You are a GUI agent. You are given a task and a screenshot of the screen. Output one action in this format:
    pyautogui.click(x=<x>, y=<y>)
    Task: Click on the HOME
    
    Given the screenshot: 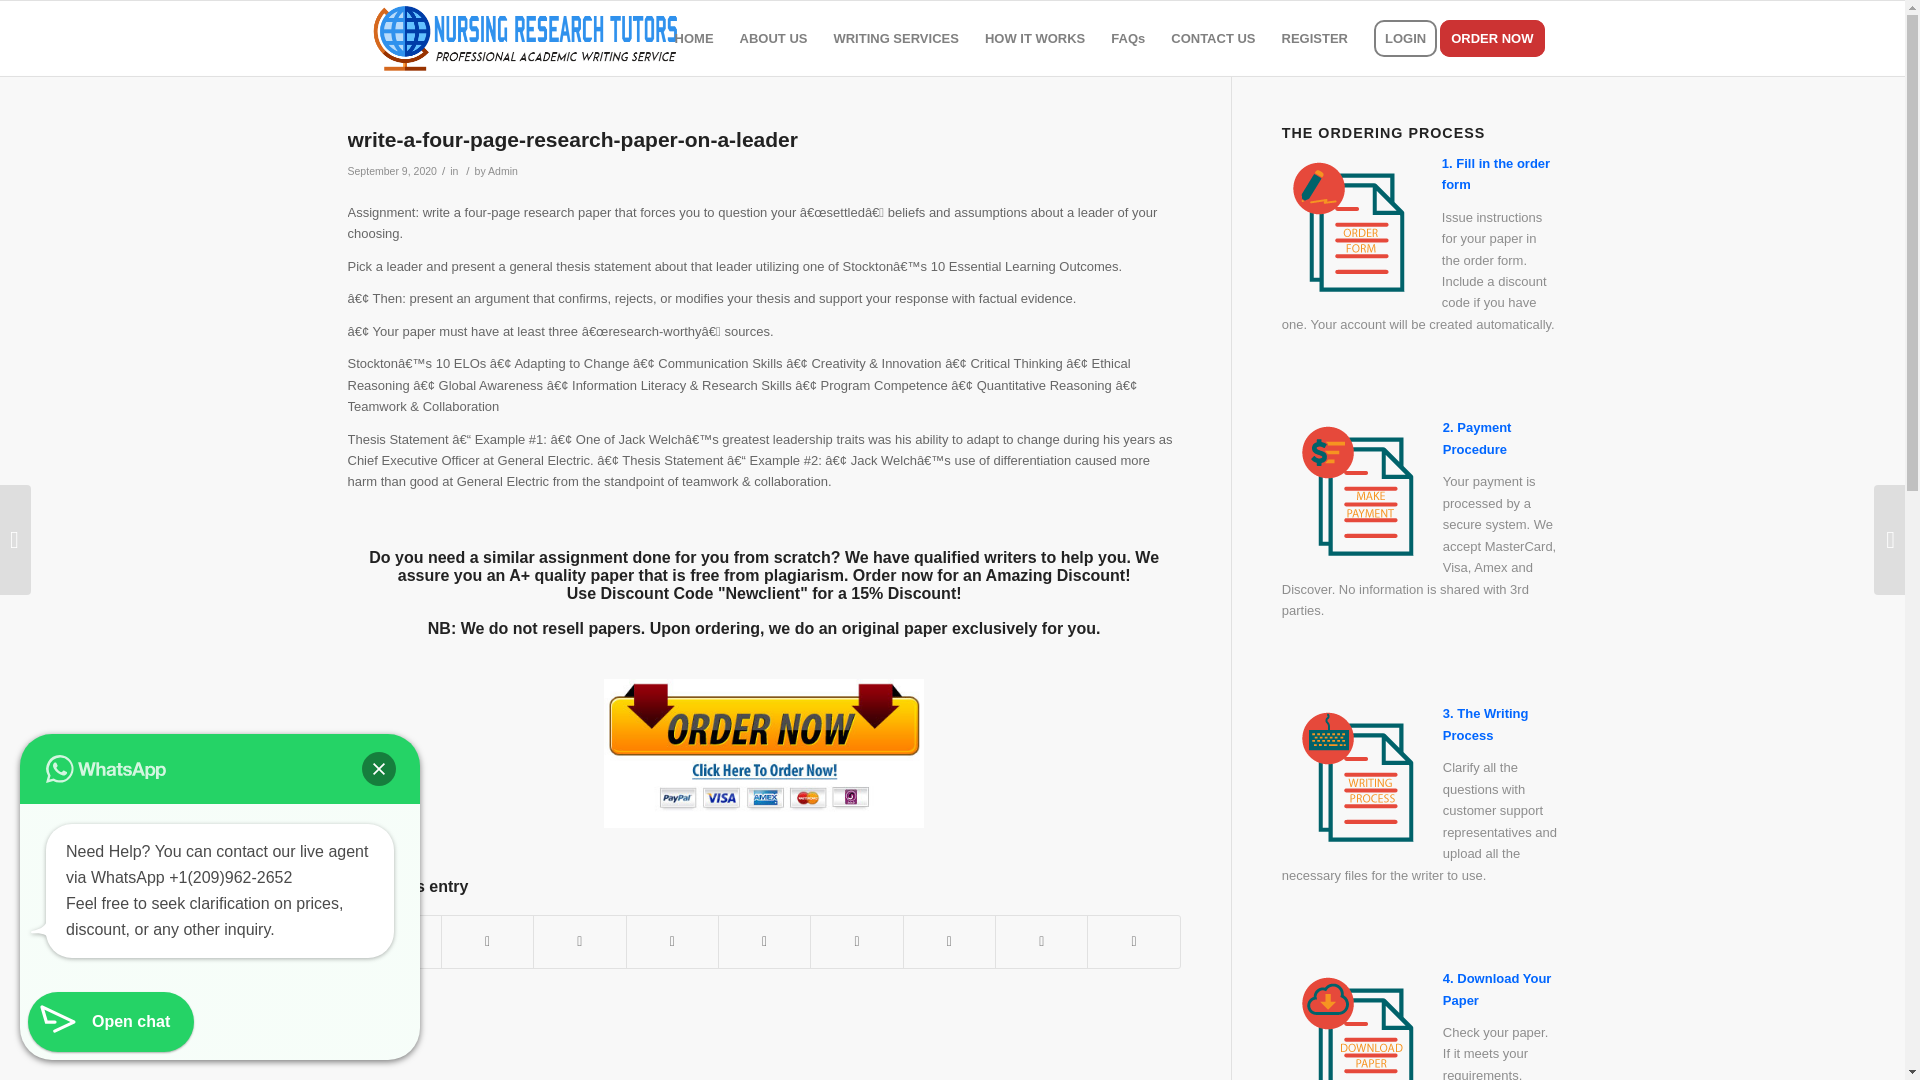 What is the action you would take?
    pyautogui.click(x=694, y=38)
    